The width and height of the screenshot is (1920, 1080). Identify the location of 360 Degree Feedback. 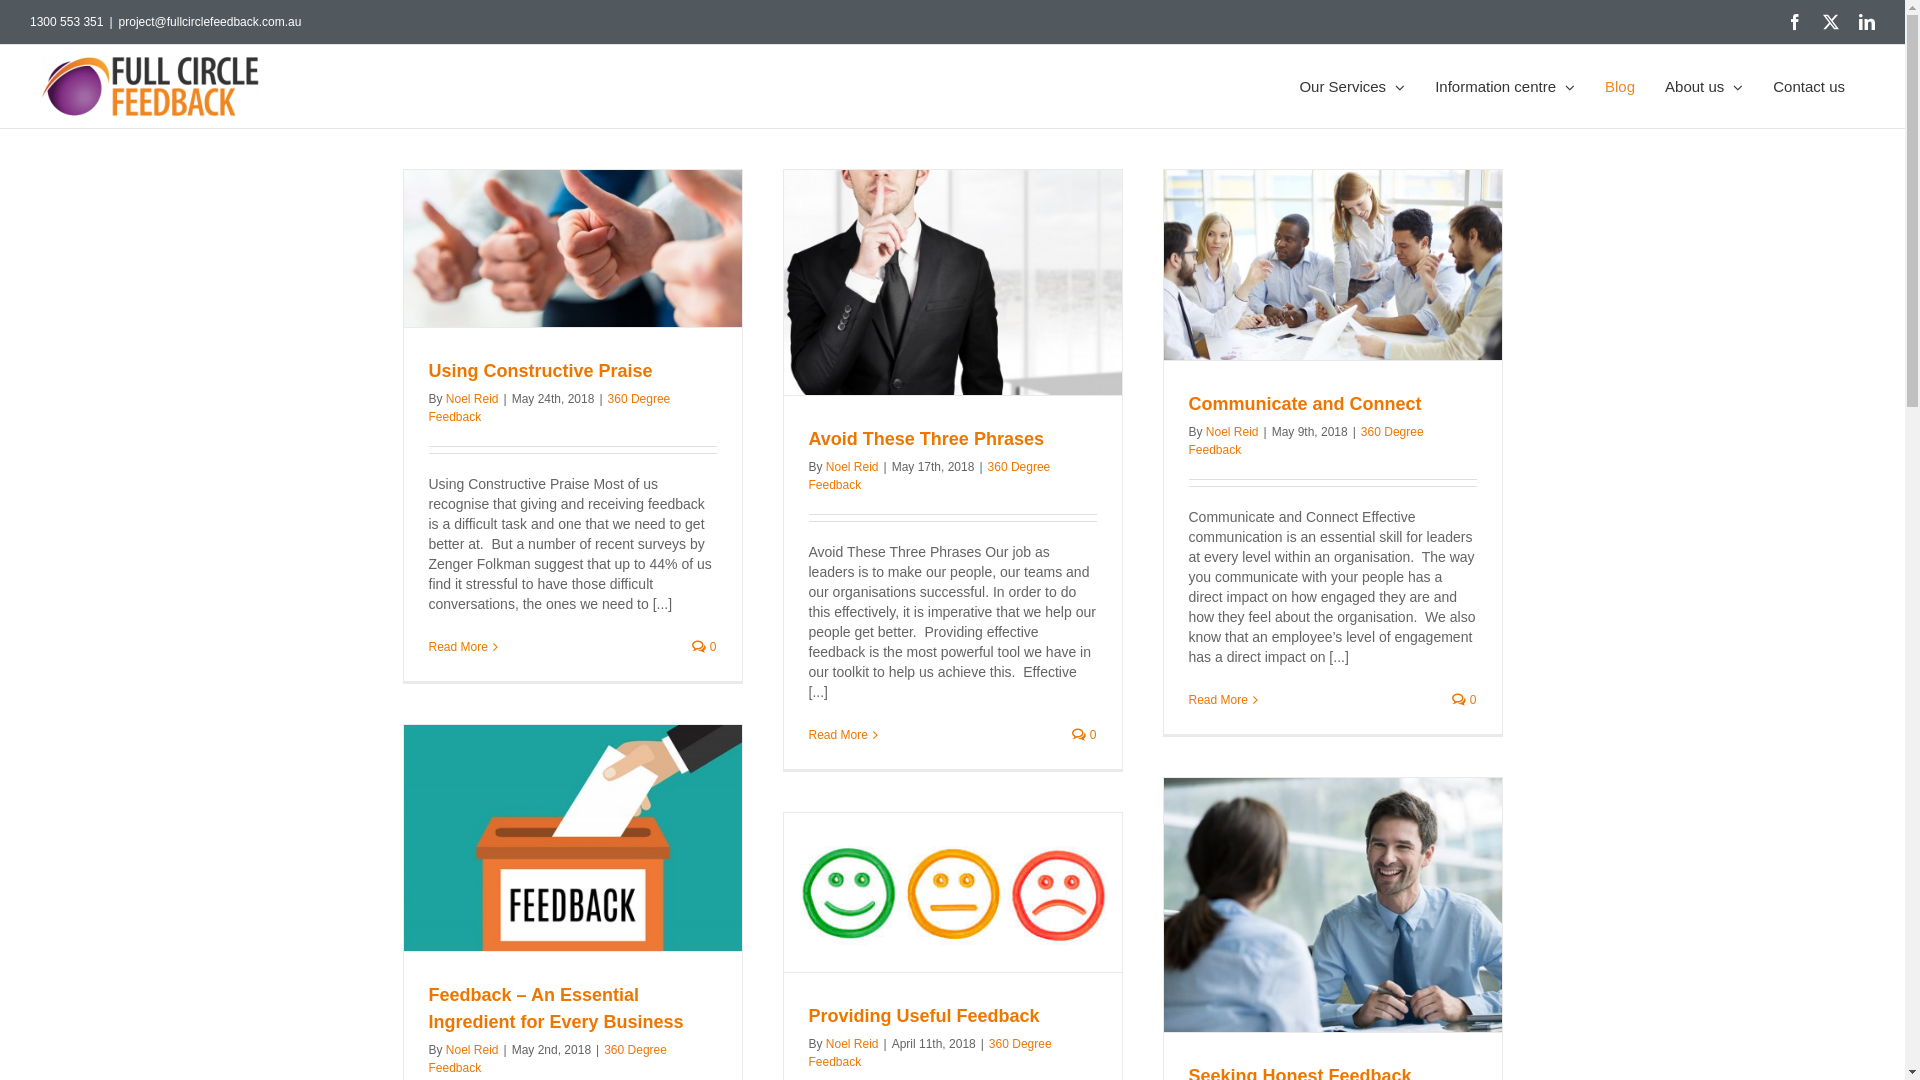
(547, 1059).